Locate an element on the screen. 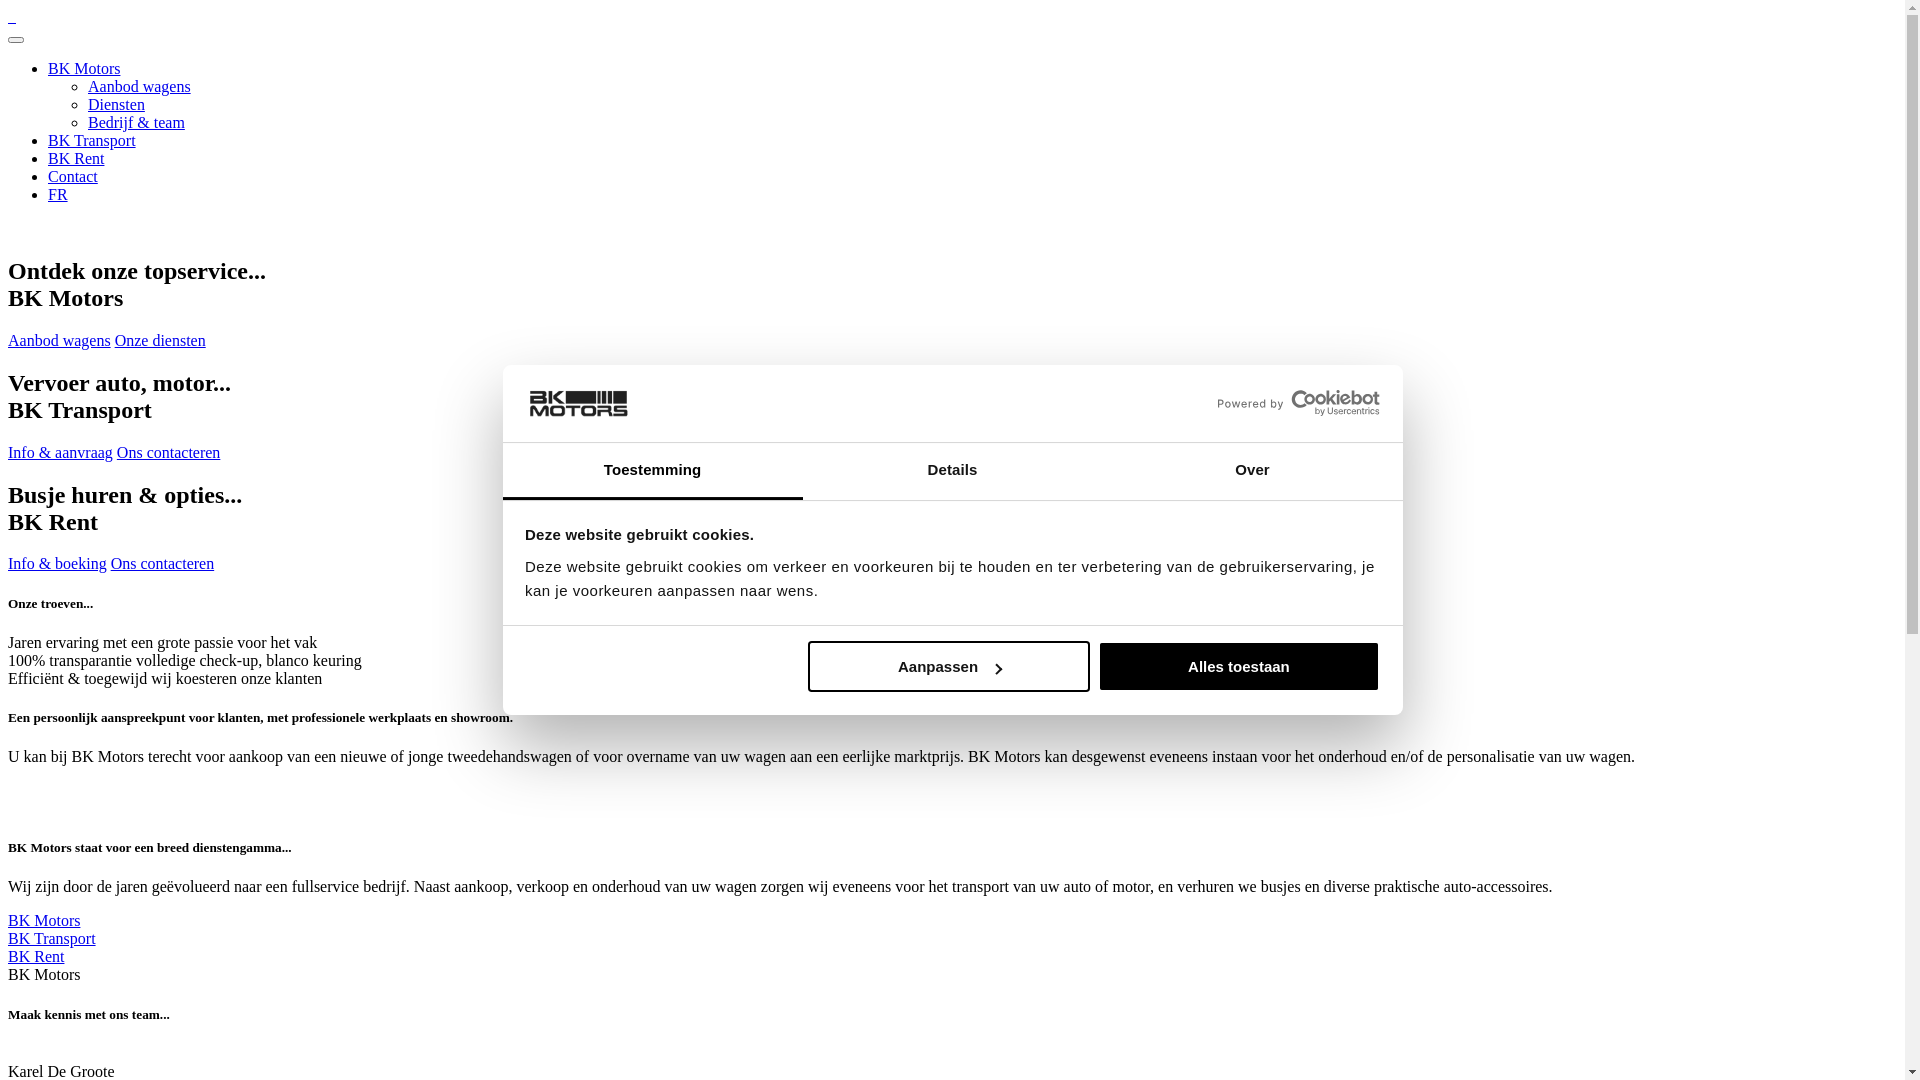 This screenshot has height=1080, width=1920. Details is located at coordinates (952, 472).